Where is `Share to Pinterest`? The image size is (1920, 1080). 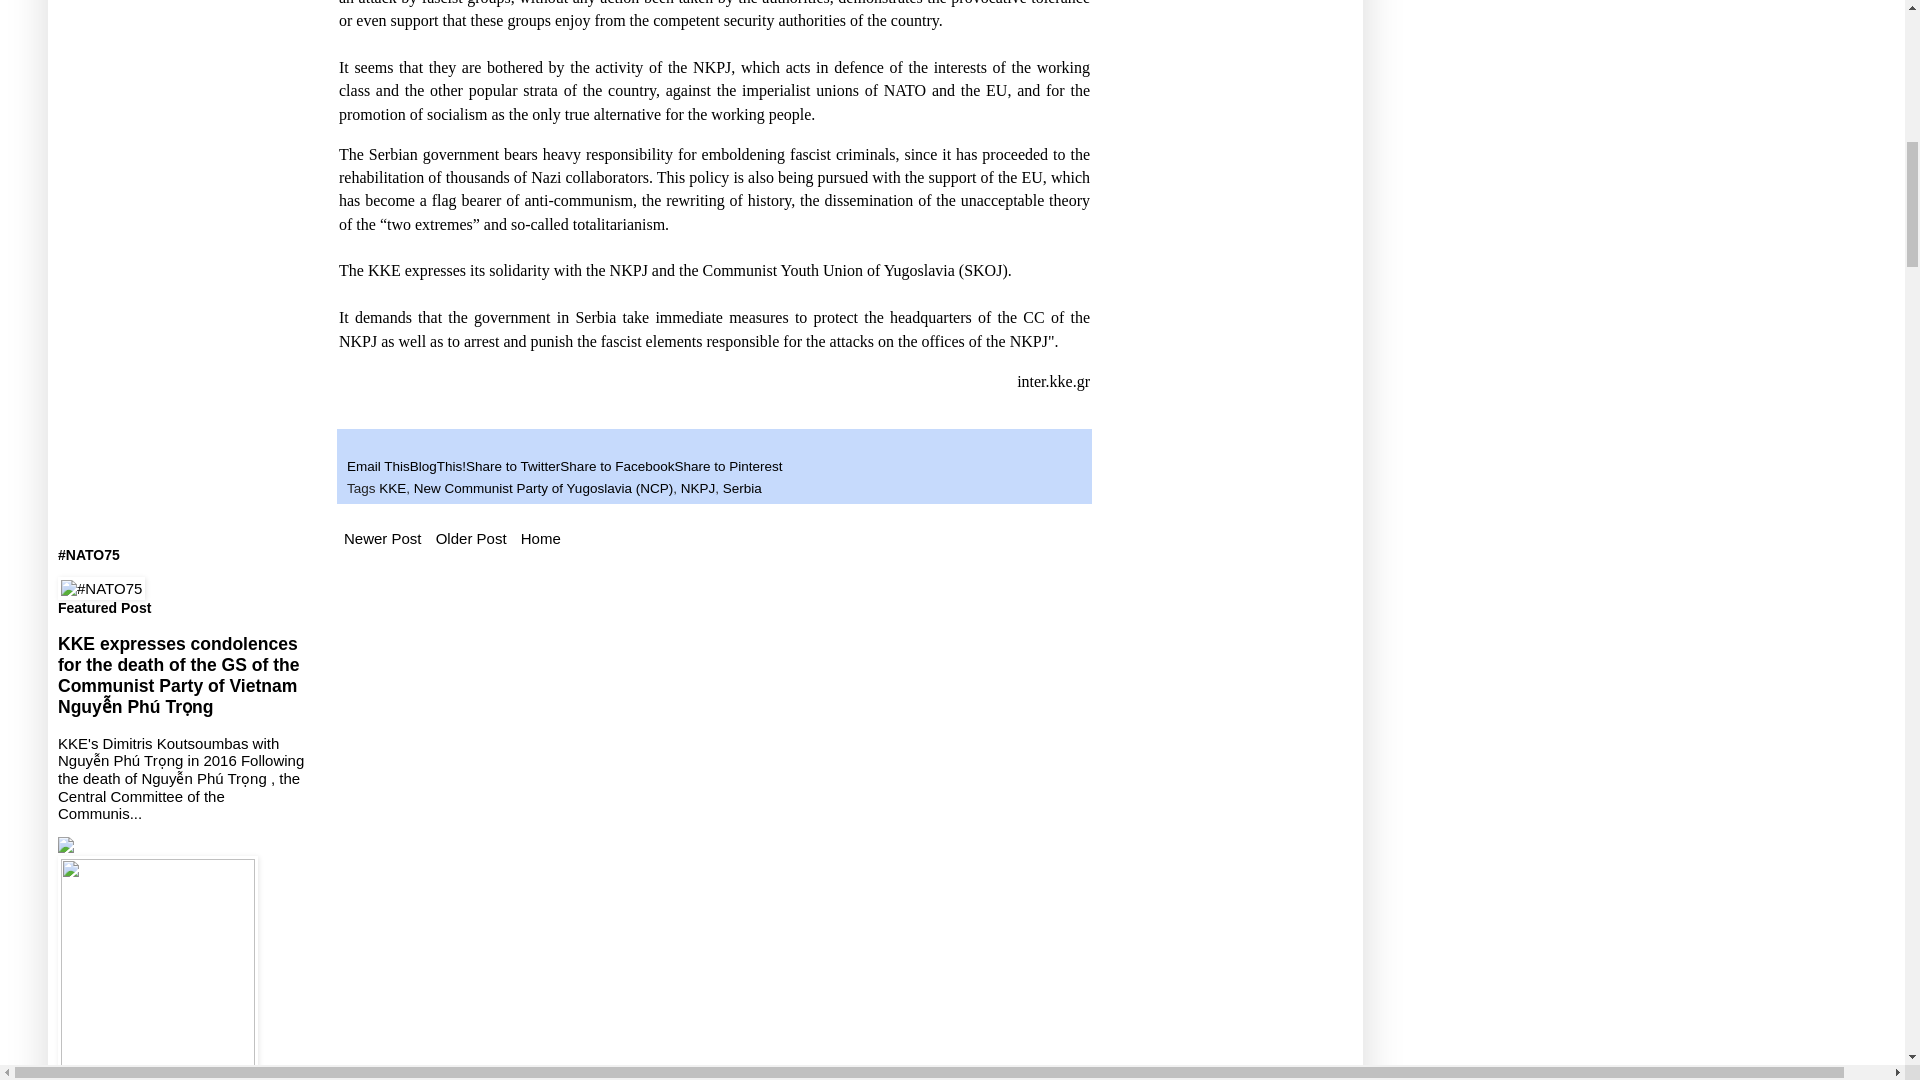 Share to Pinterest is located at coordinates (727, 466).